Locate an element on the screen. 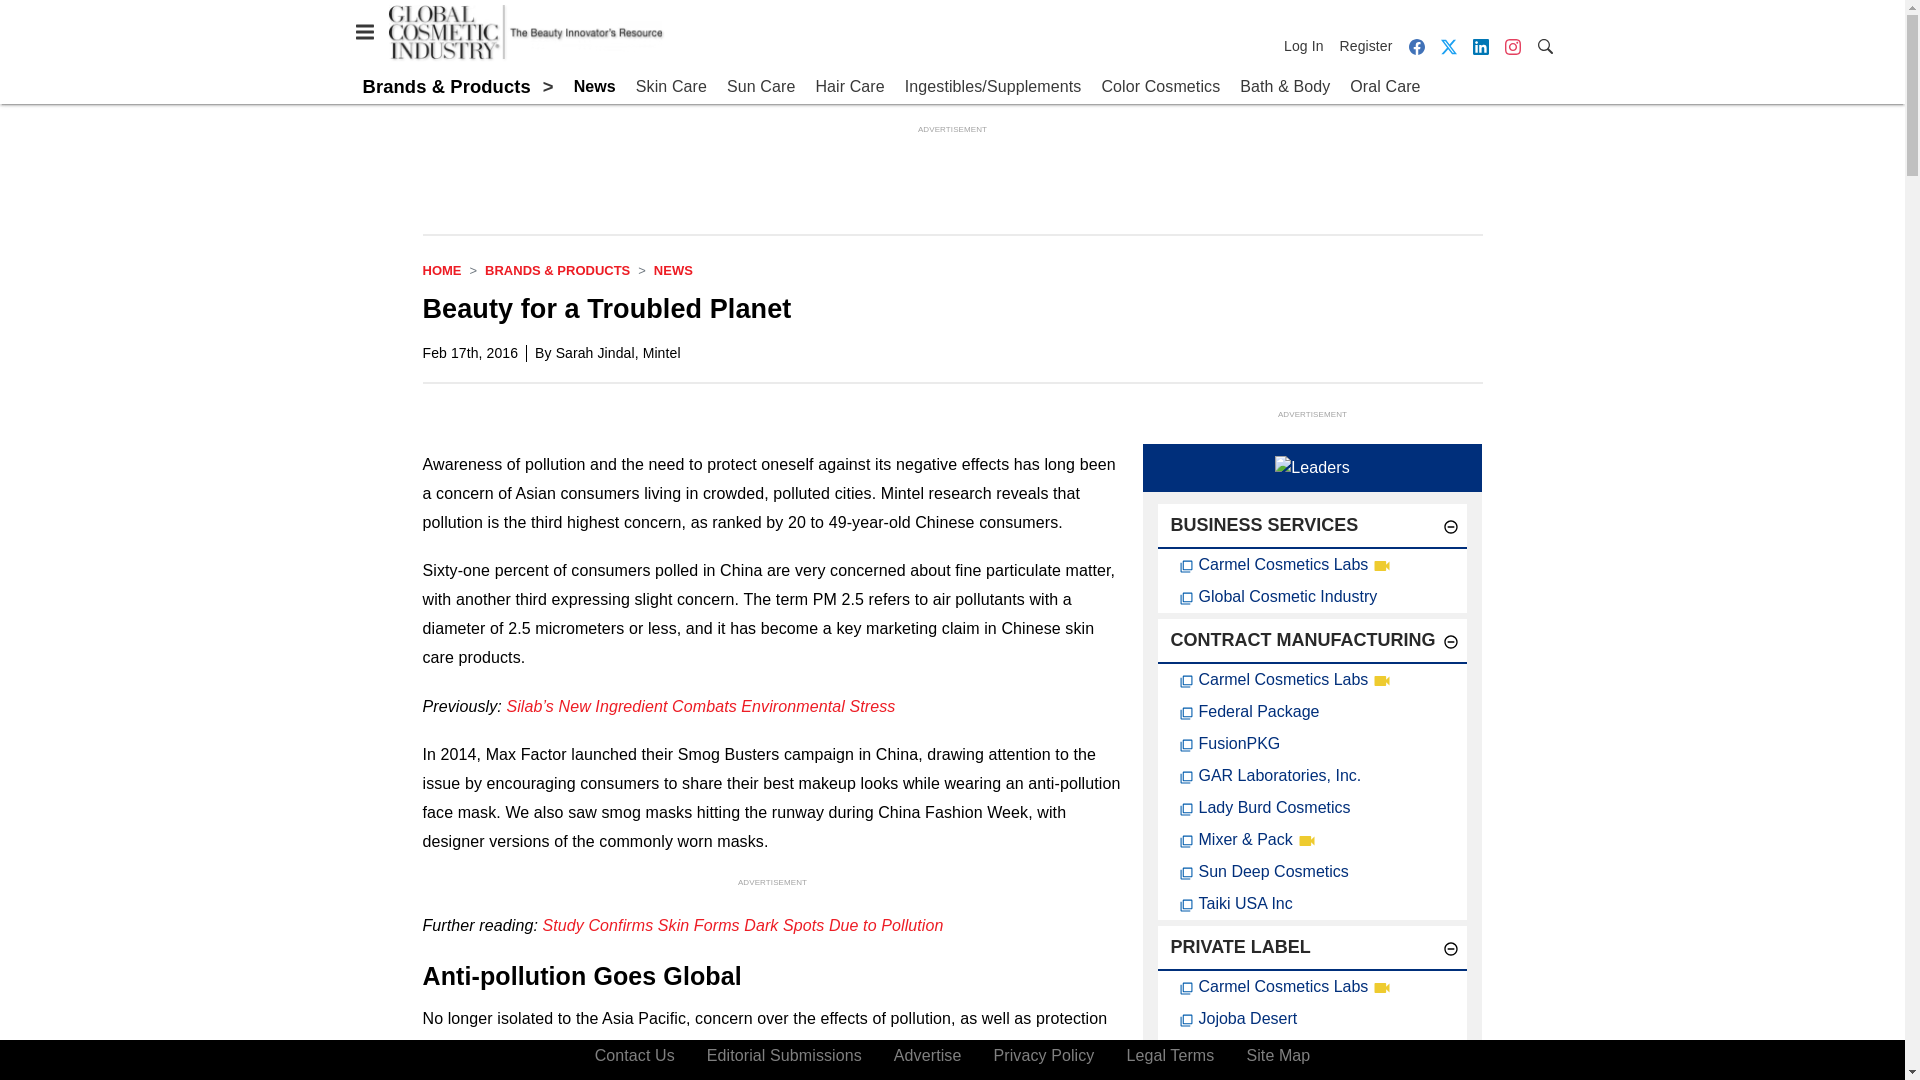 The height and width of the screenshot is (1080, 1920). Twitter X icon is located at coordinates (1448, 46).